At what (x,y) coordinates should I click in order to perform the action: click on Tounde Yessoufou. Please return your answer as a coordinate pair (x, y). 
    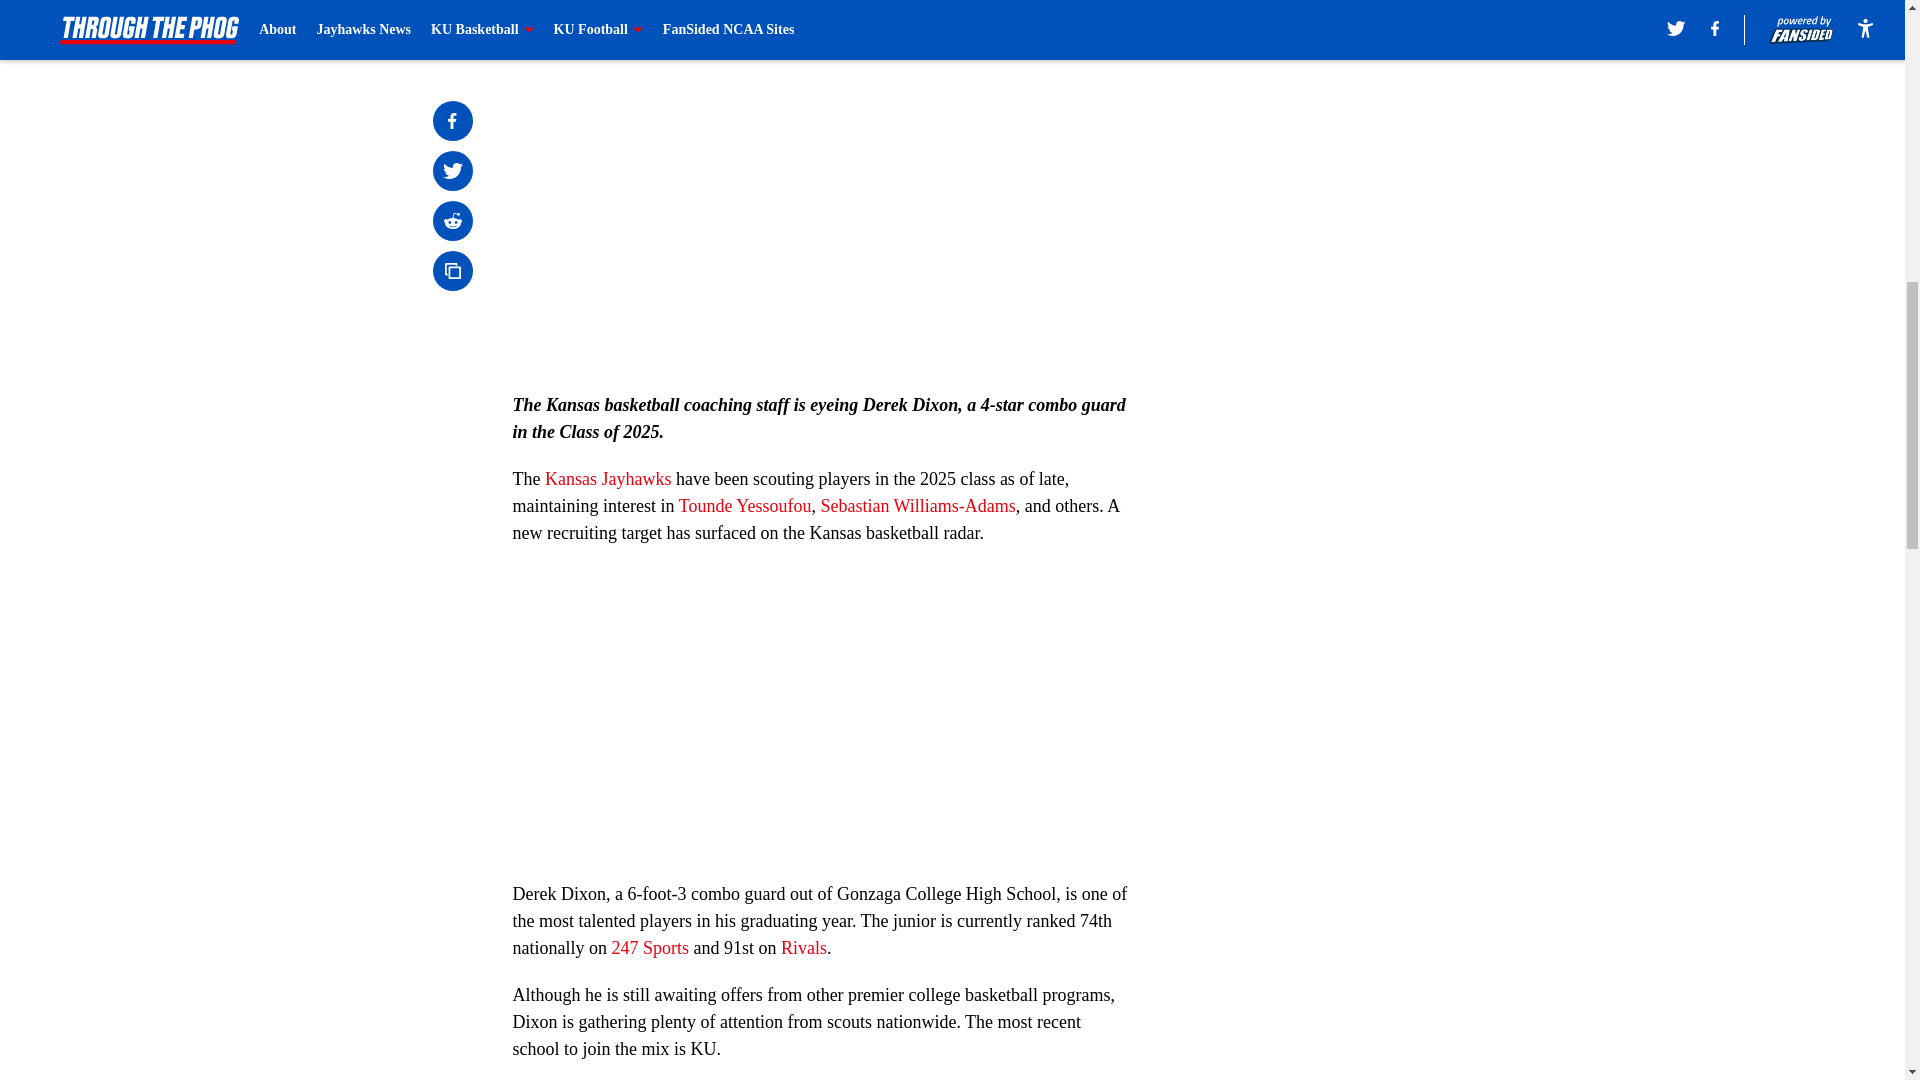
    Looking at the image, I should click on (746, 506).